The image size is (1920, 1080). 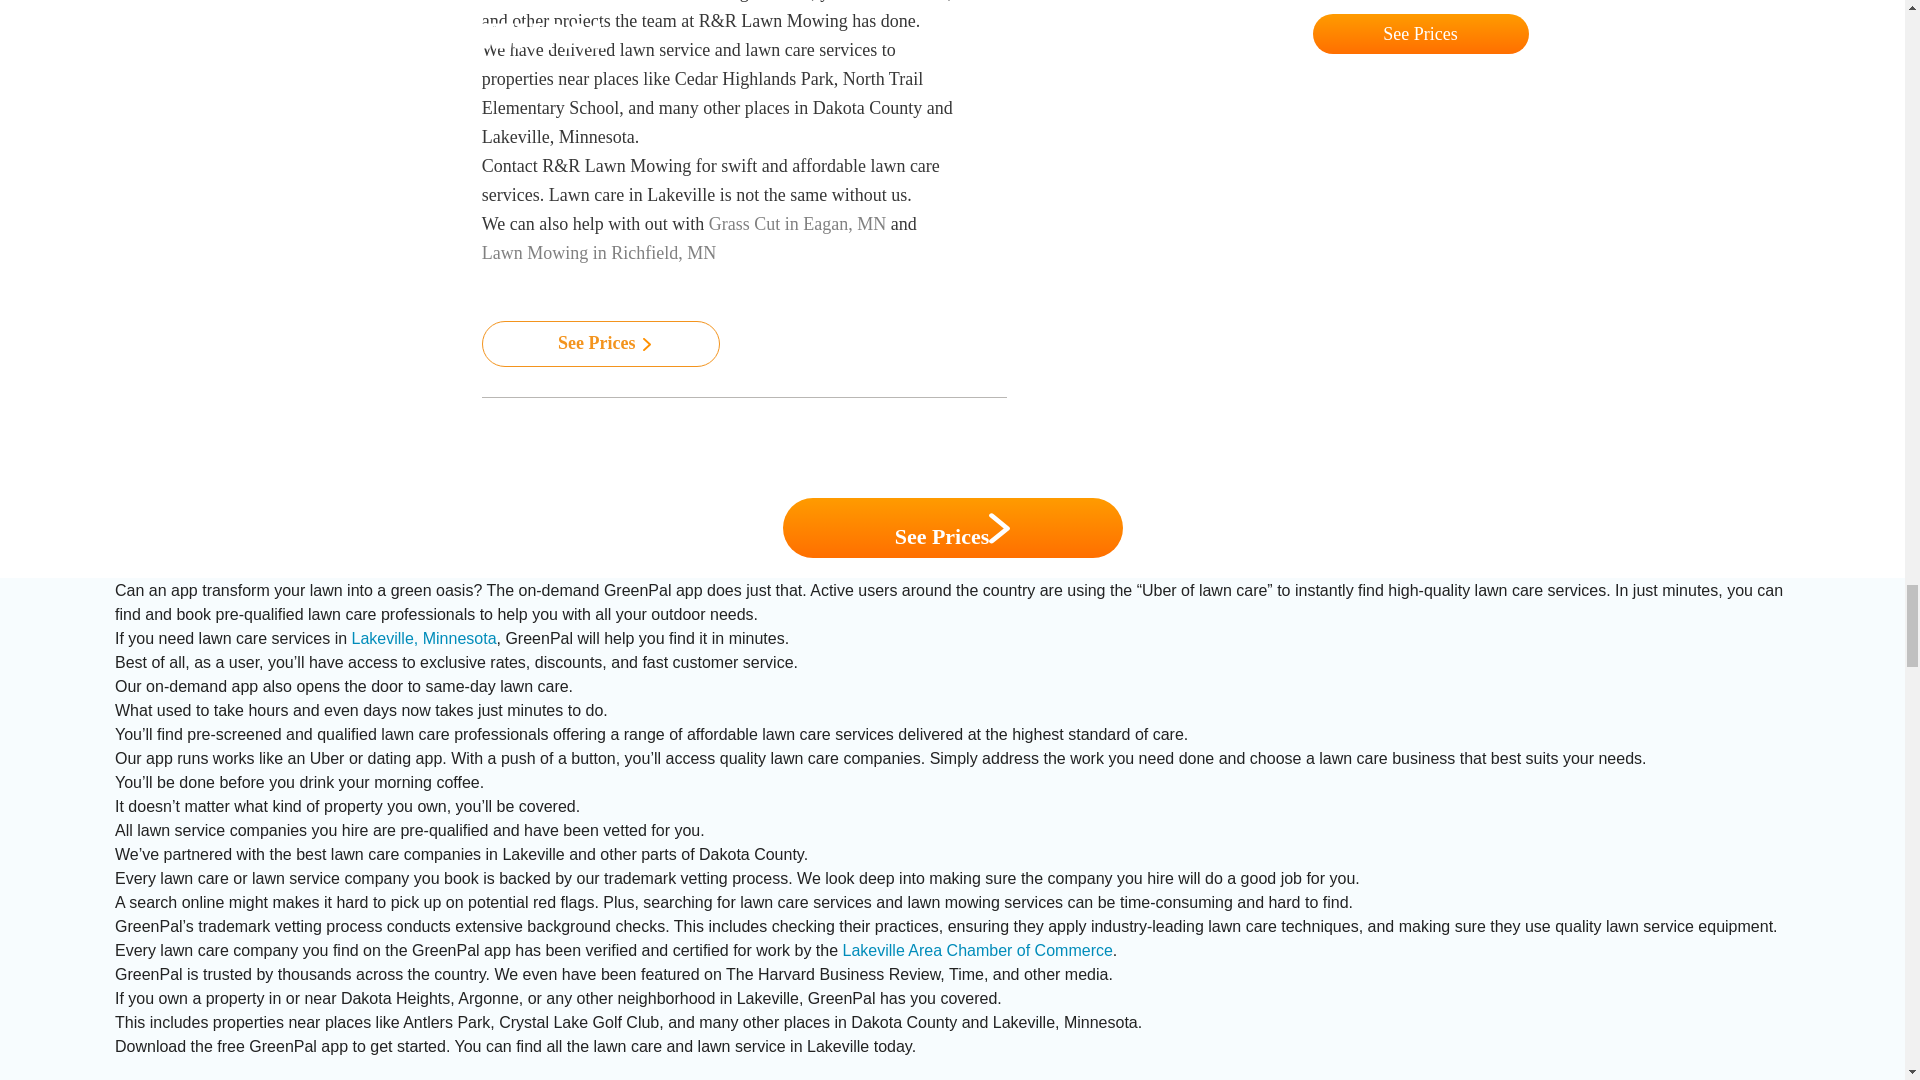 I want to click on Grass Cut in Eagan, MN, so click(x=799, y=224).